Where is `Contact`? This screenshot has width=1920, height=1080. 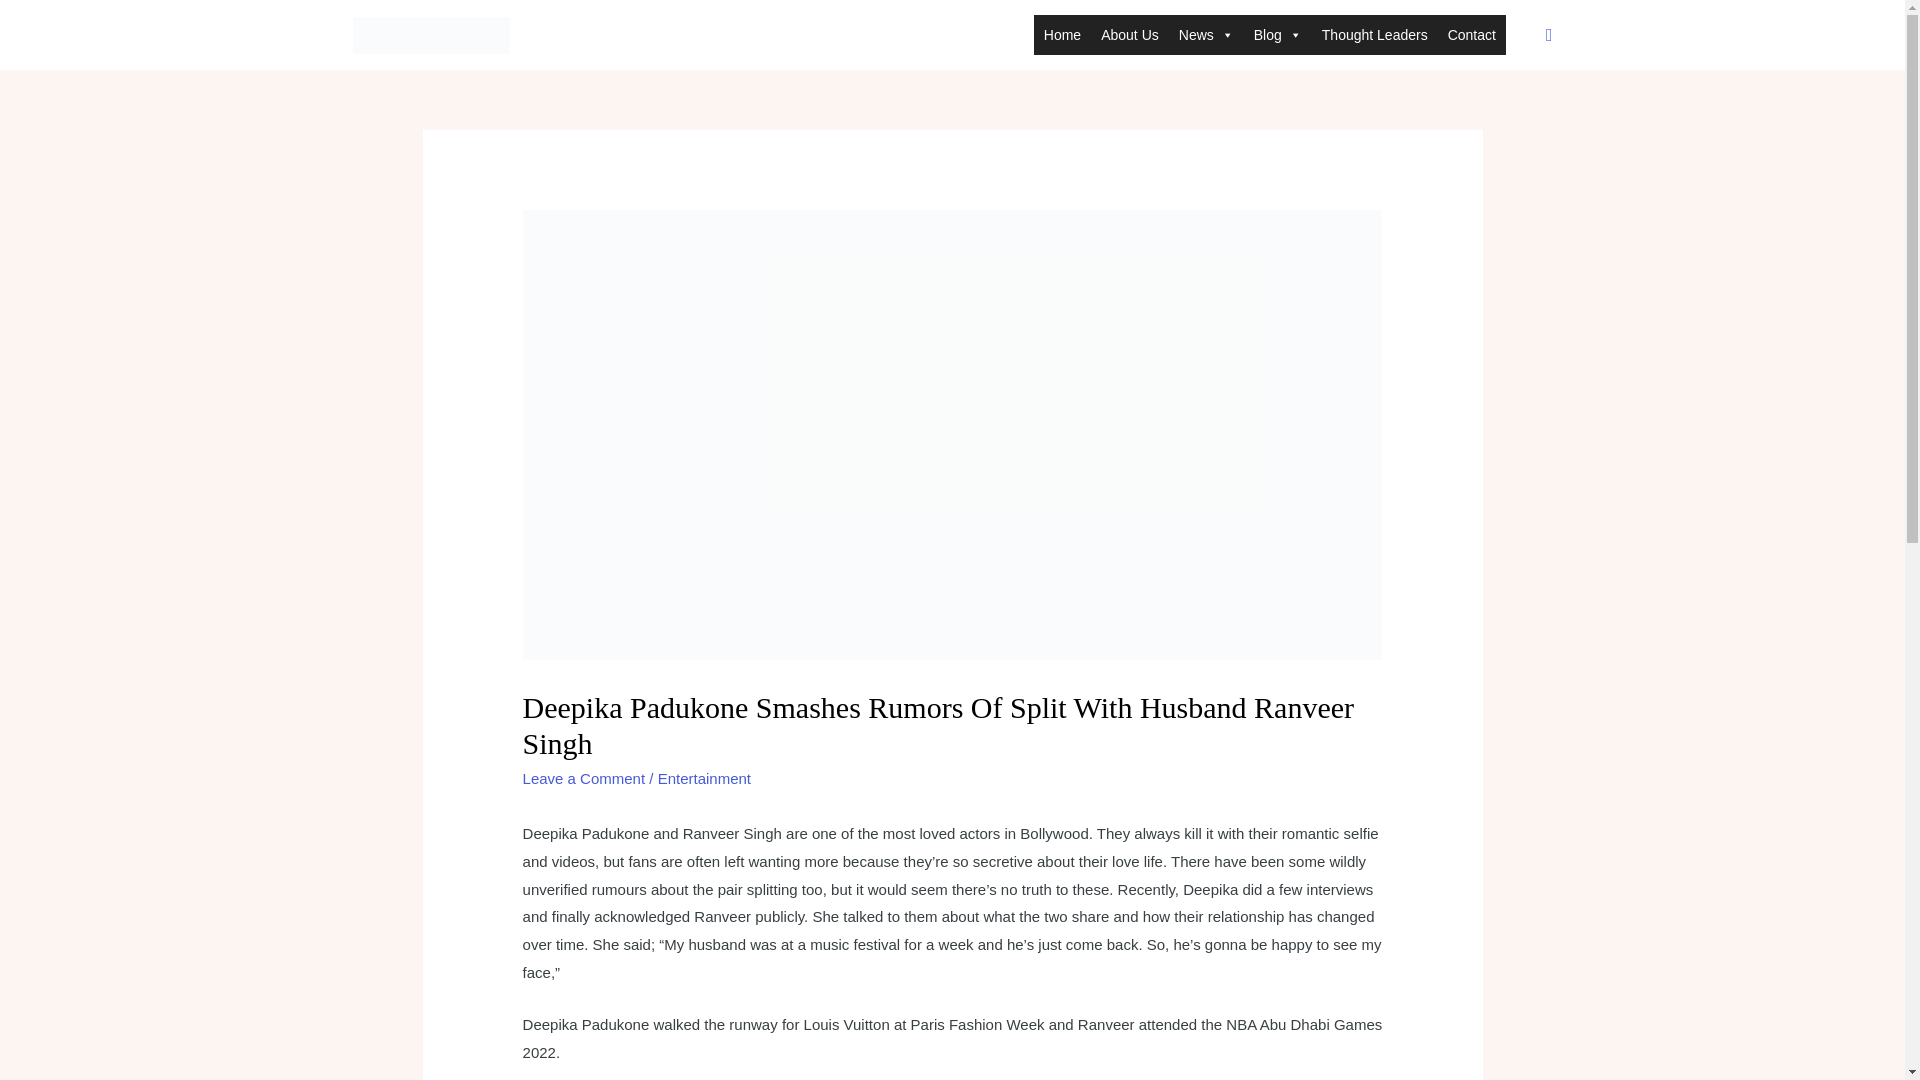 Contact is located at coordinates (1472, 35).